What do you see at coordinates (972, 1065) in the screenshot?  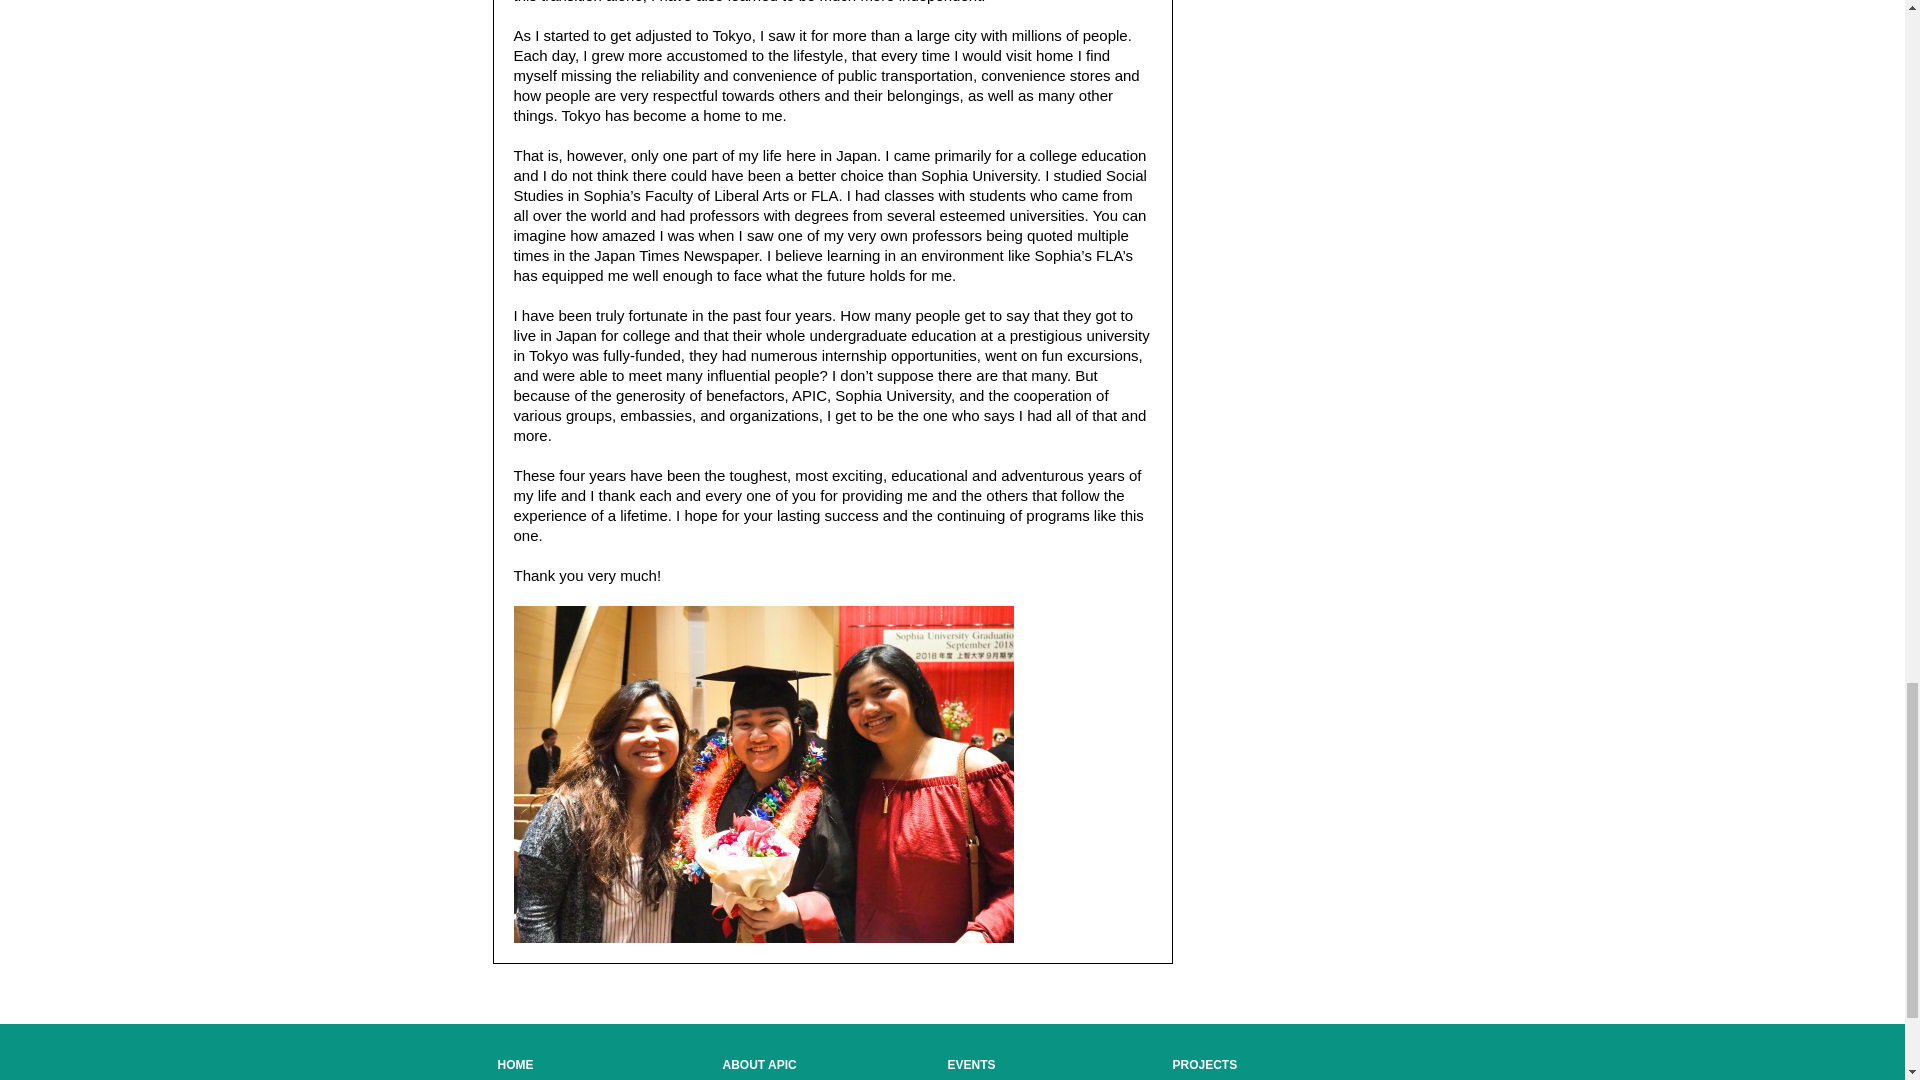 I see `EVENTS` at bounding box center [972, 1065].